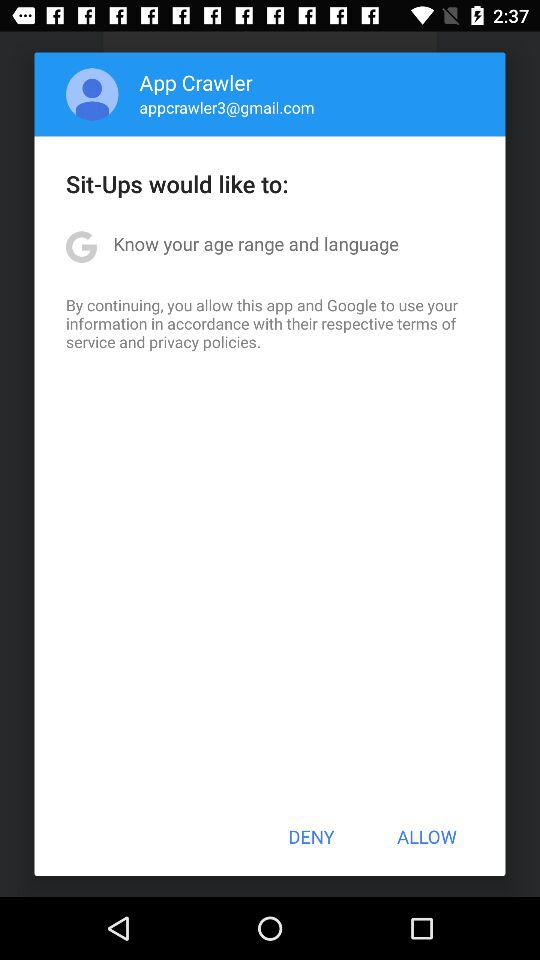 This screenshot has width=540, height=960. What do you see at coordinates (92, 94) in the screenshot?
I see `choose item next to the app crawler icon` at bounding box center [92, 94].